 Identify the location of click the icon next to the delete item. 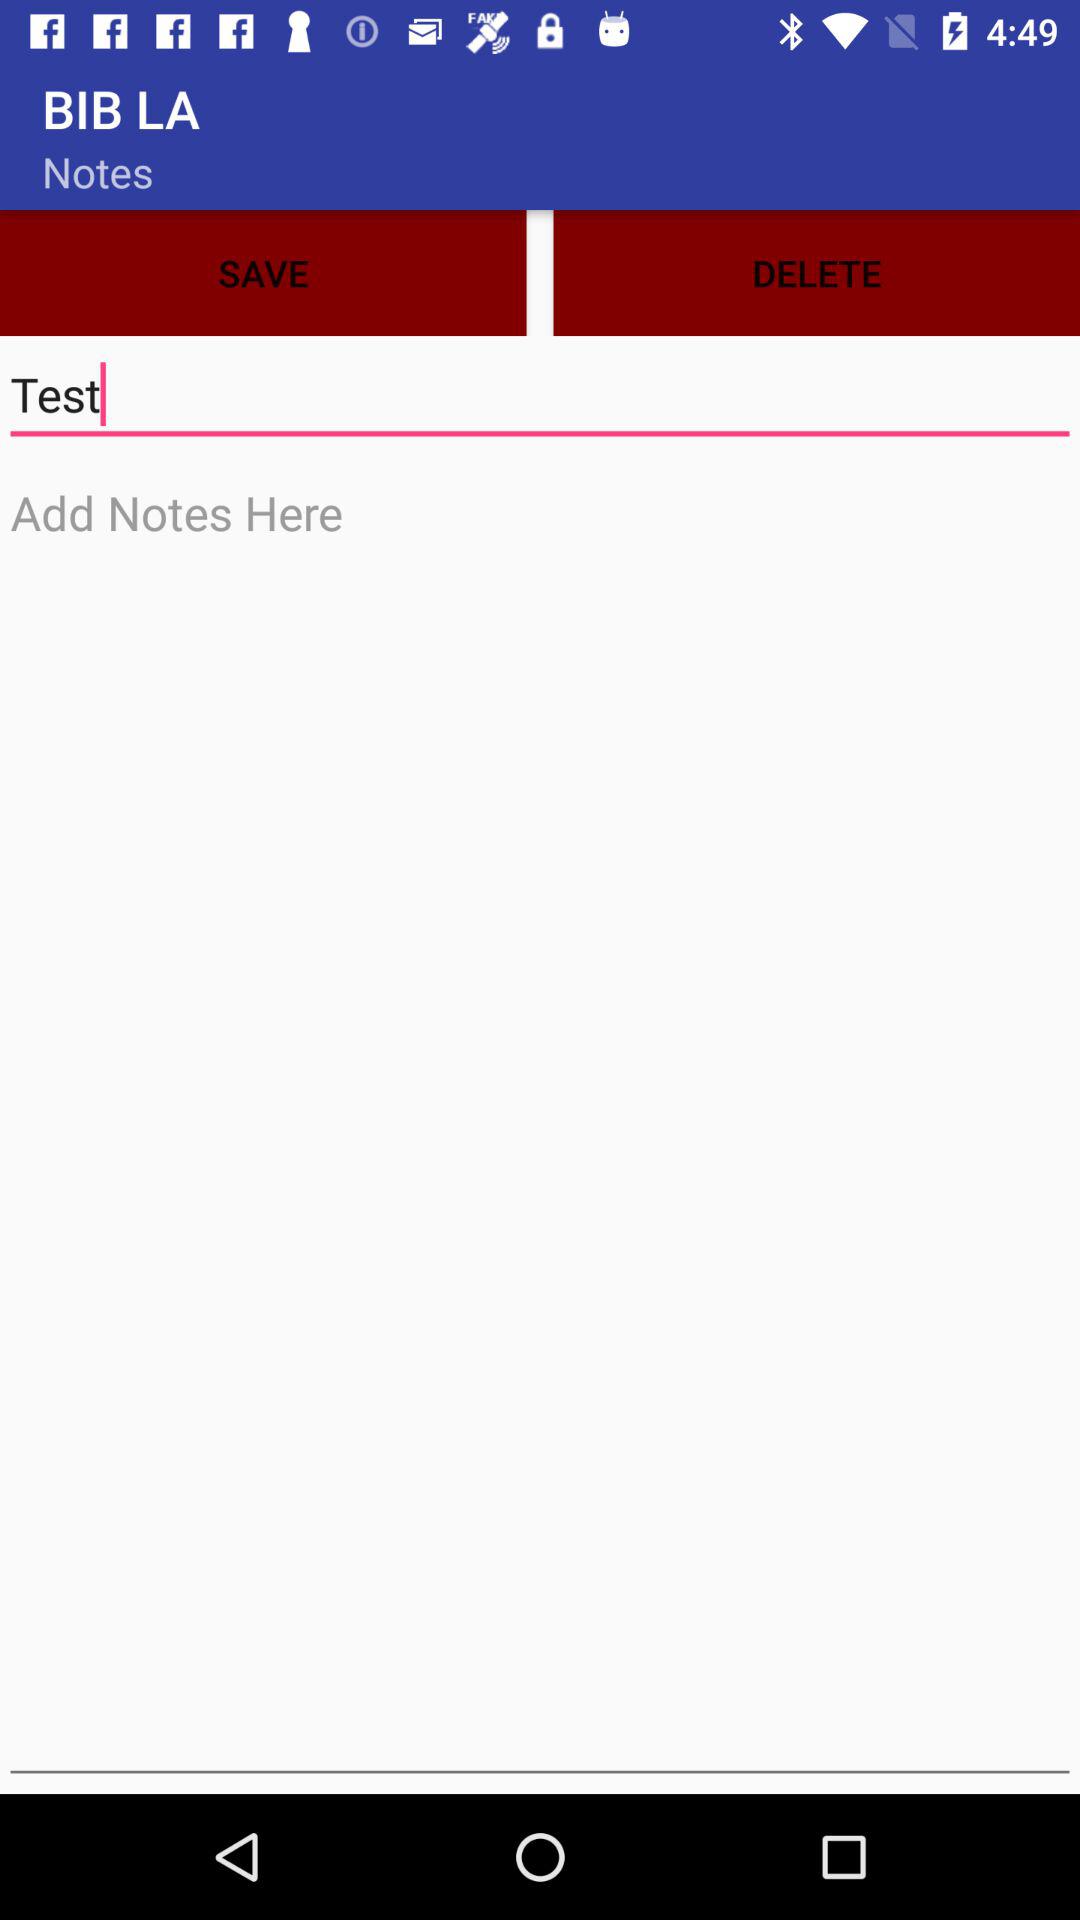
(263, 272).